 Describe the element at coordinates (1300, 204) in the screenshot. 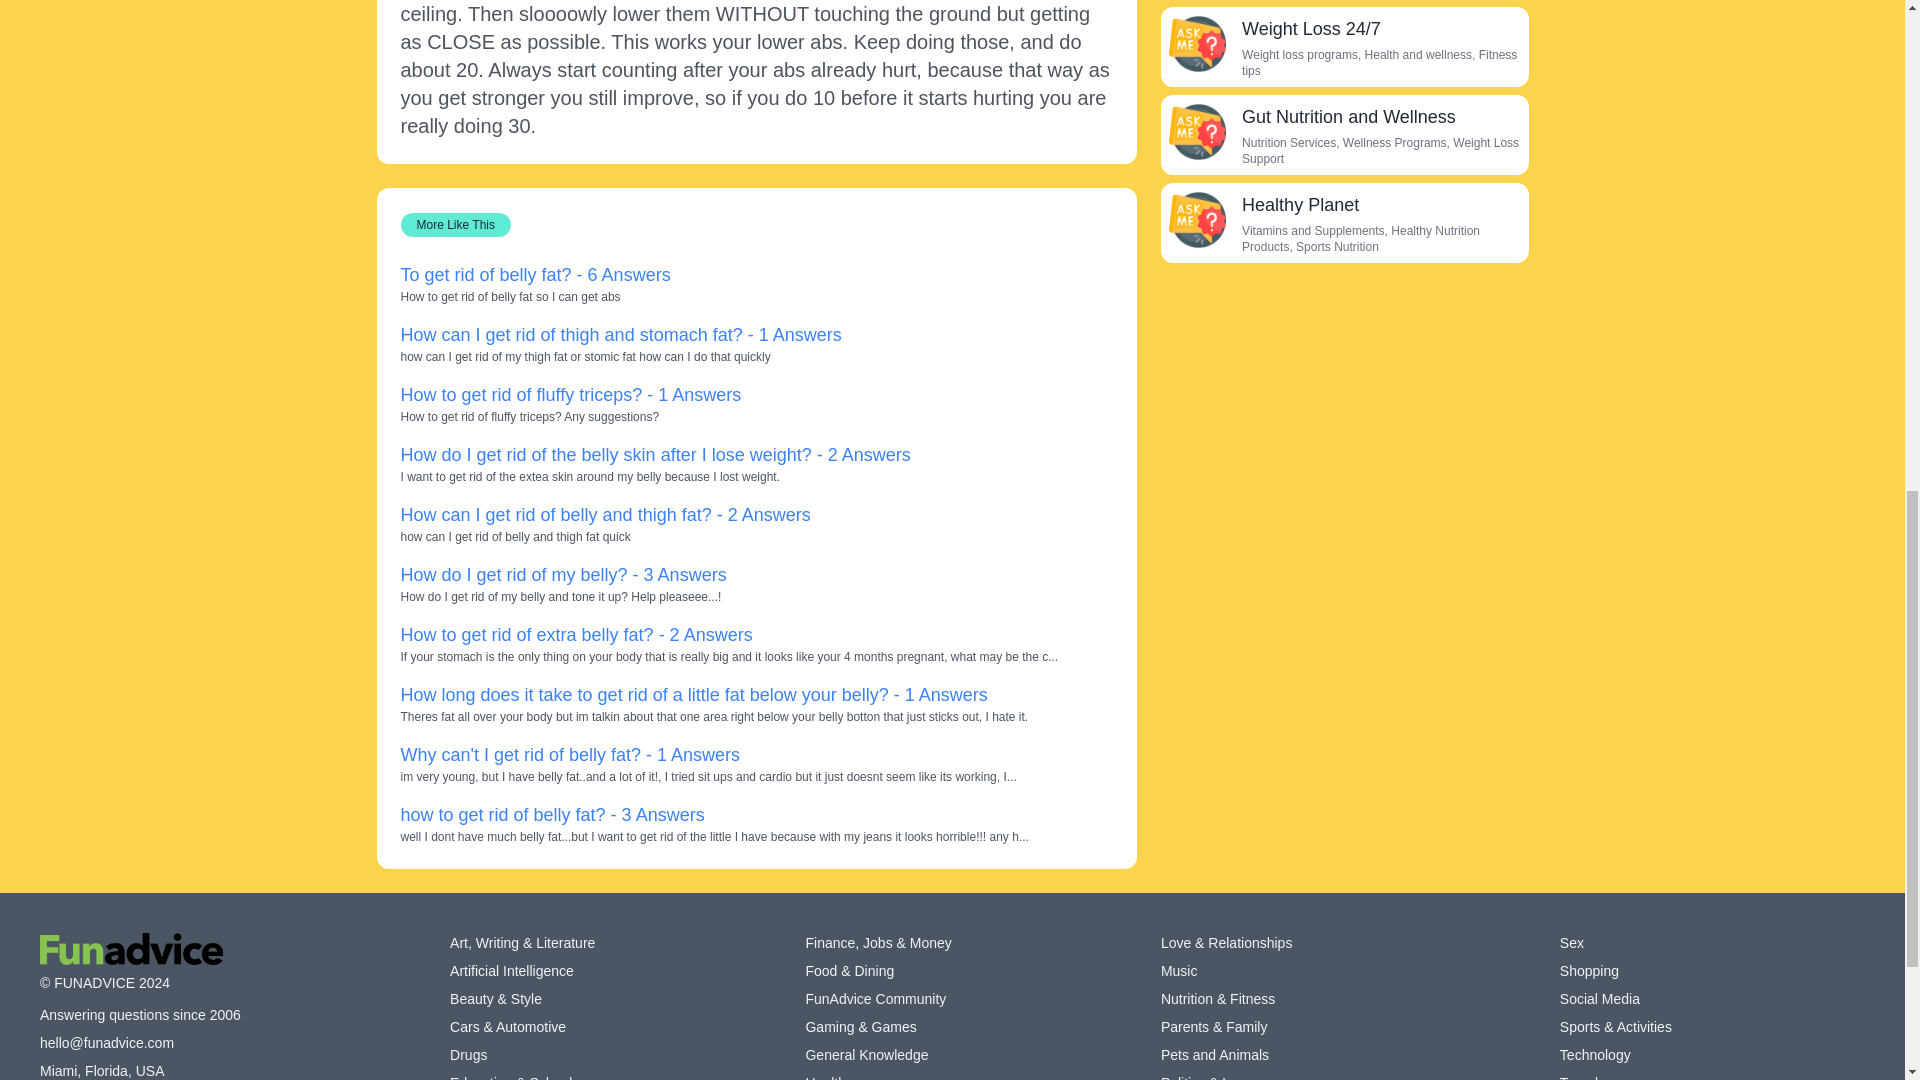

I see `Healthy Planet` at that location.